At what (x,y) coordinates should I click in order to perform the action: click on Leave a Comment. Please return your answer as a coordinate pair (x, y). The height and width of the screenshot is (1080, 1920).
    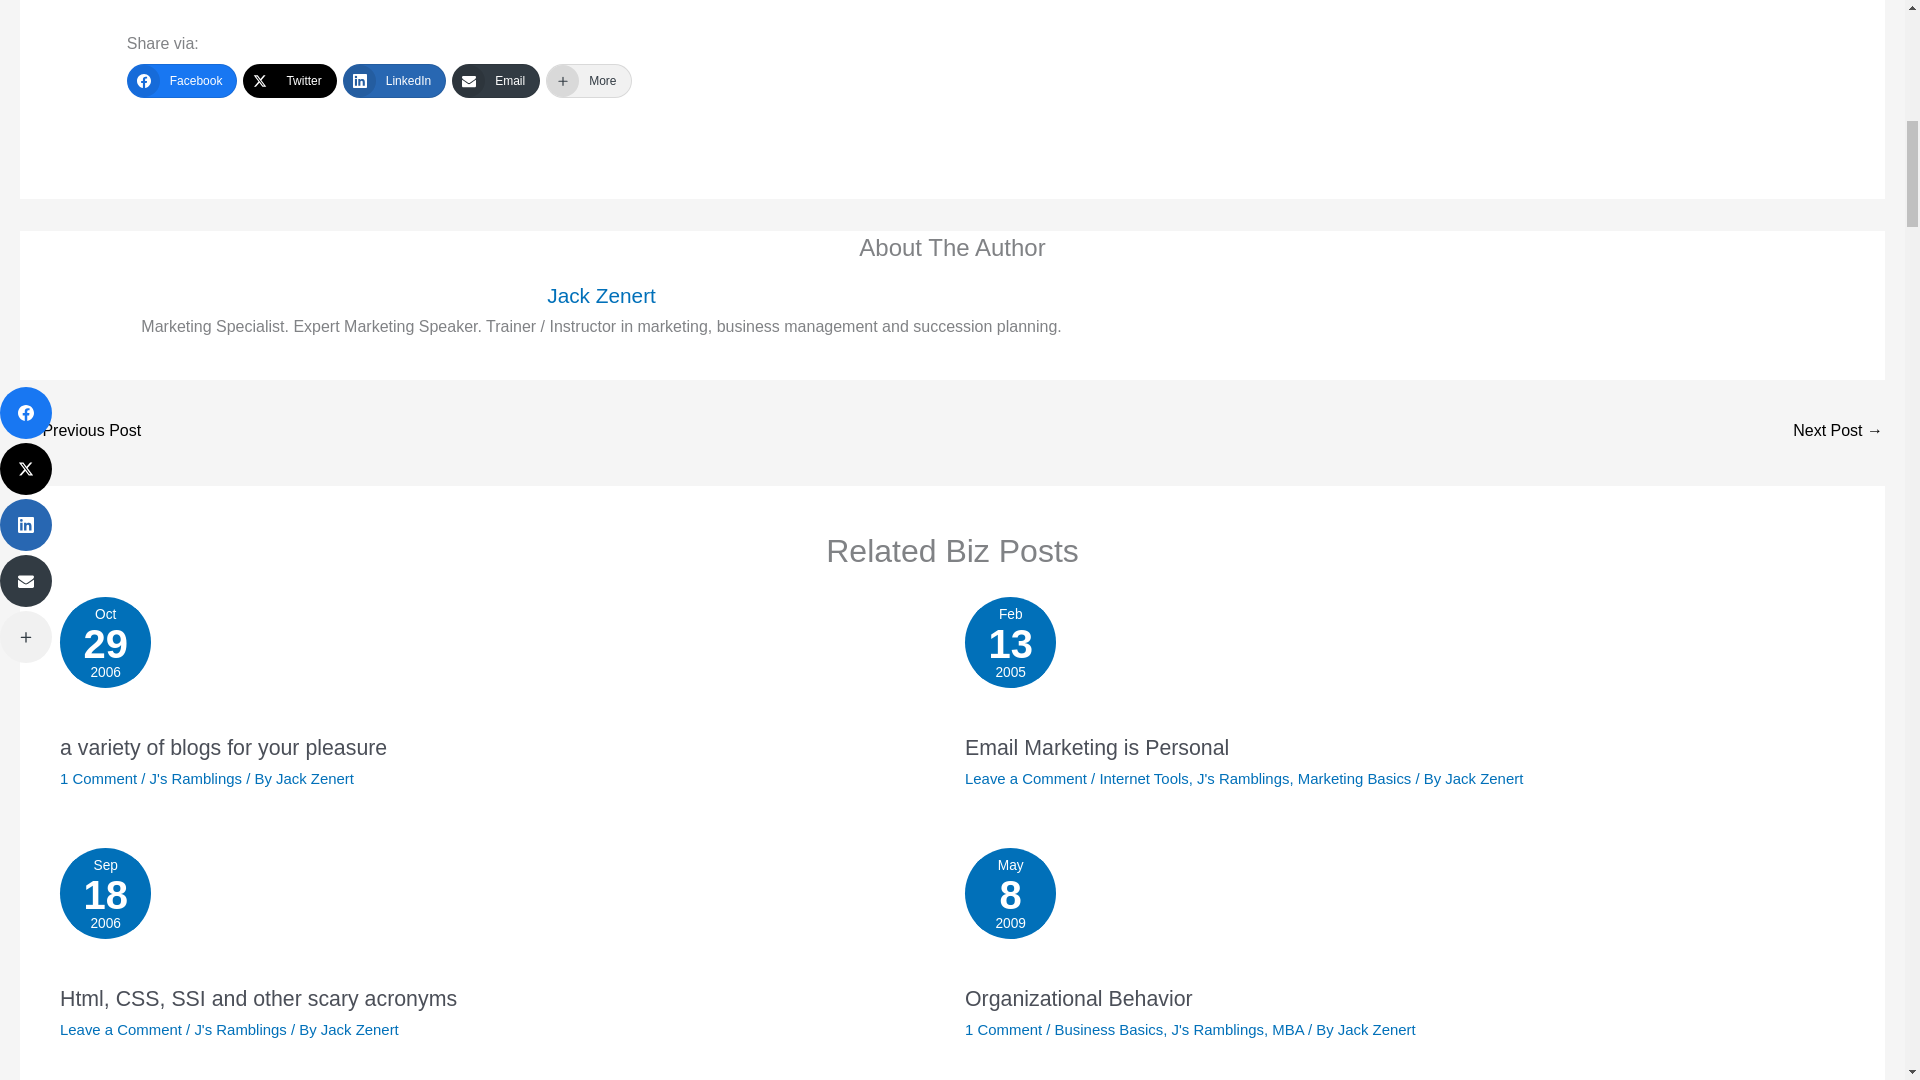
    Looking at the image, I should click on (120, 1028).